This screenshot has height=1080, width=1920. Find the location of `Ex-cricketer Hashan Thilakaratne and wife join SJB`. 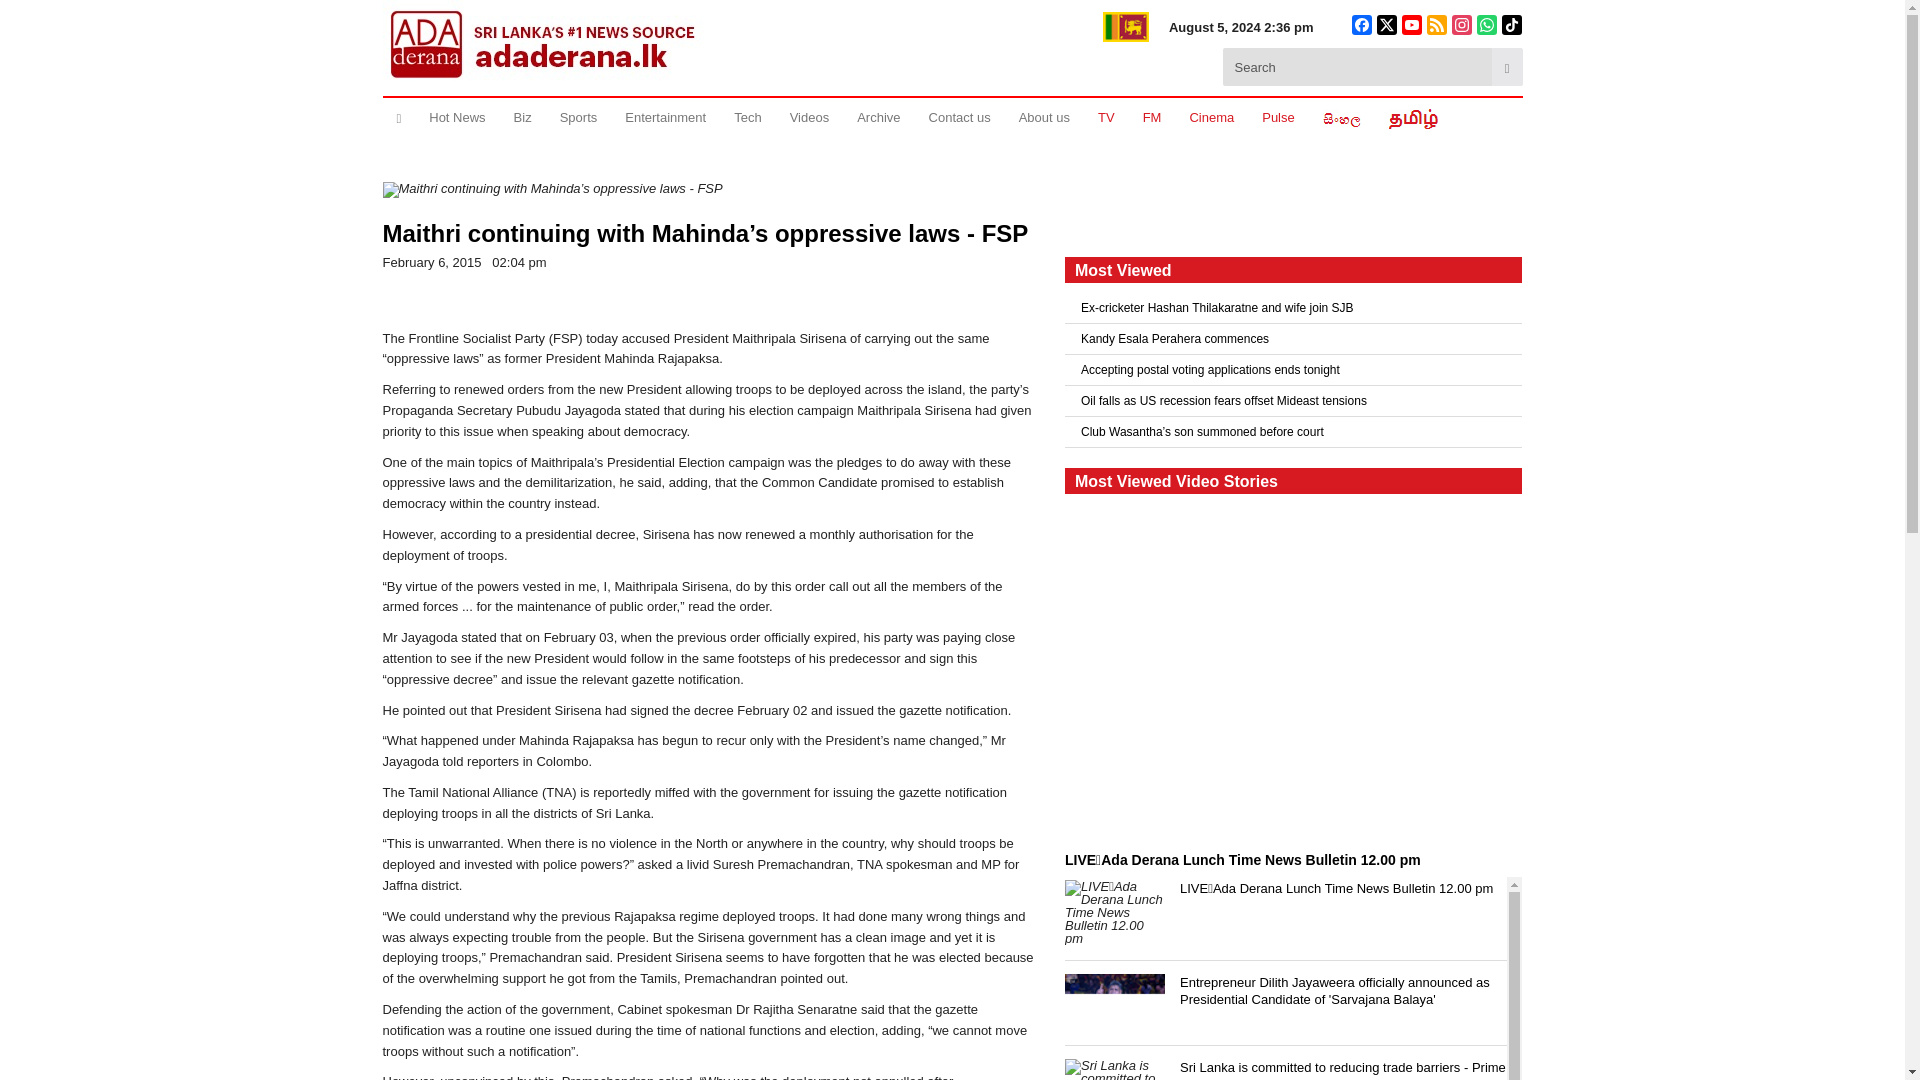

Ex-cricketer Hashan Thilakaratne and wife join SJB is located at coordinates (1294, 307).